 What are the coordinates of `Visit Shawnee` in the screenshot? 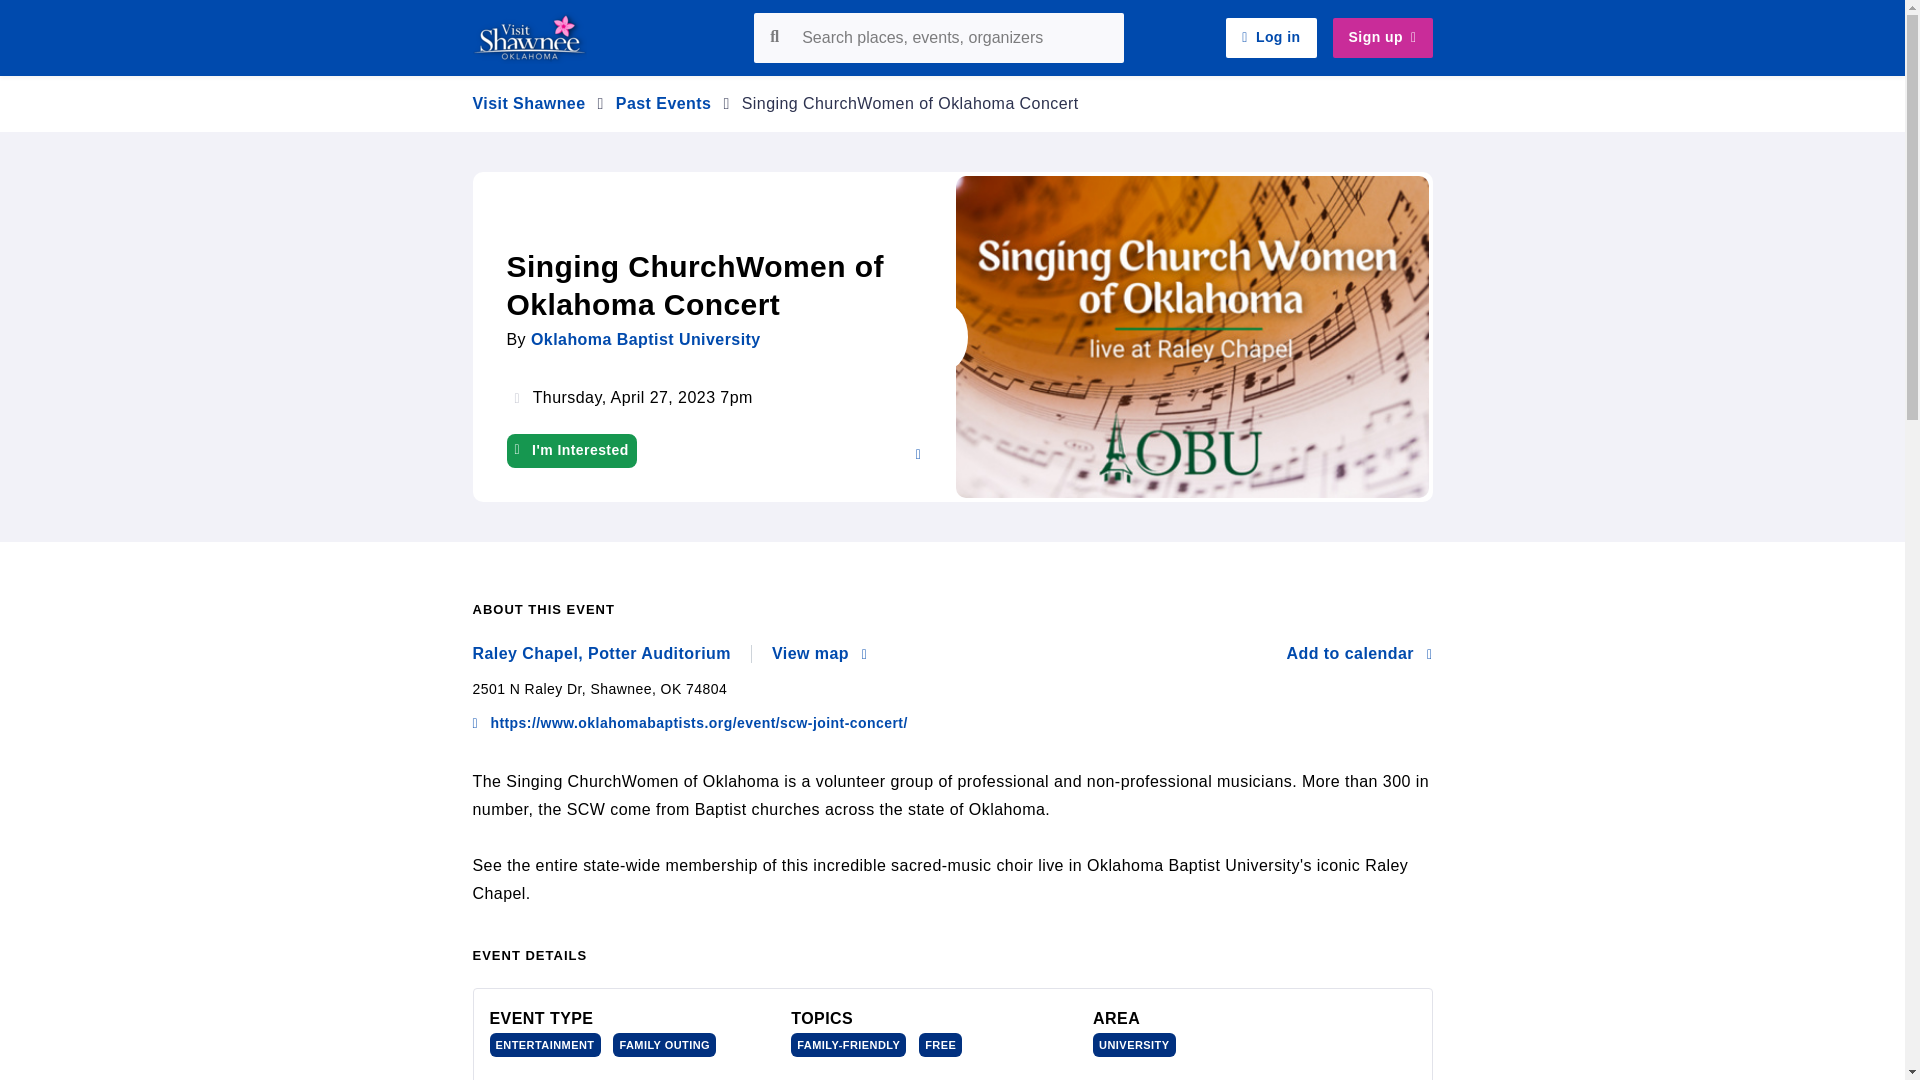 It's located at (528, 104).